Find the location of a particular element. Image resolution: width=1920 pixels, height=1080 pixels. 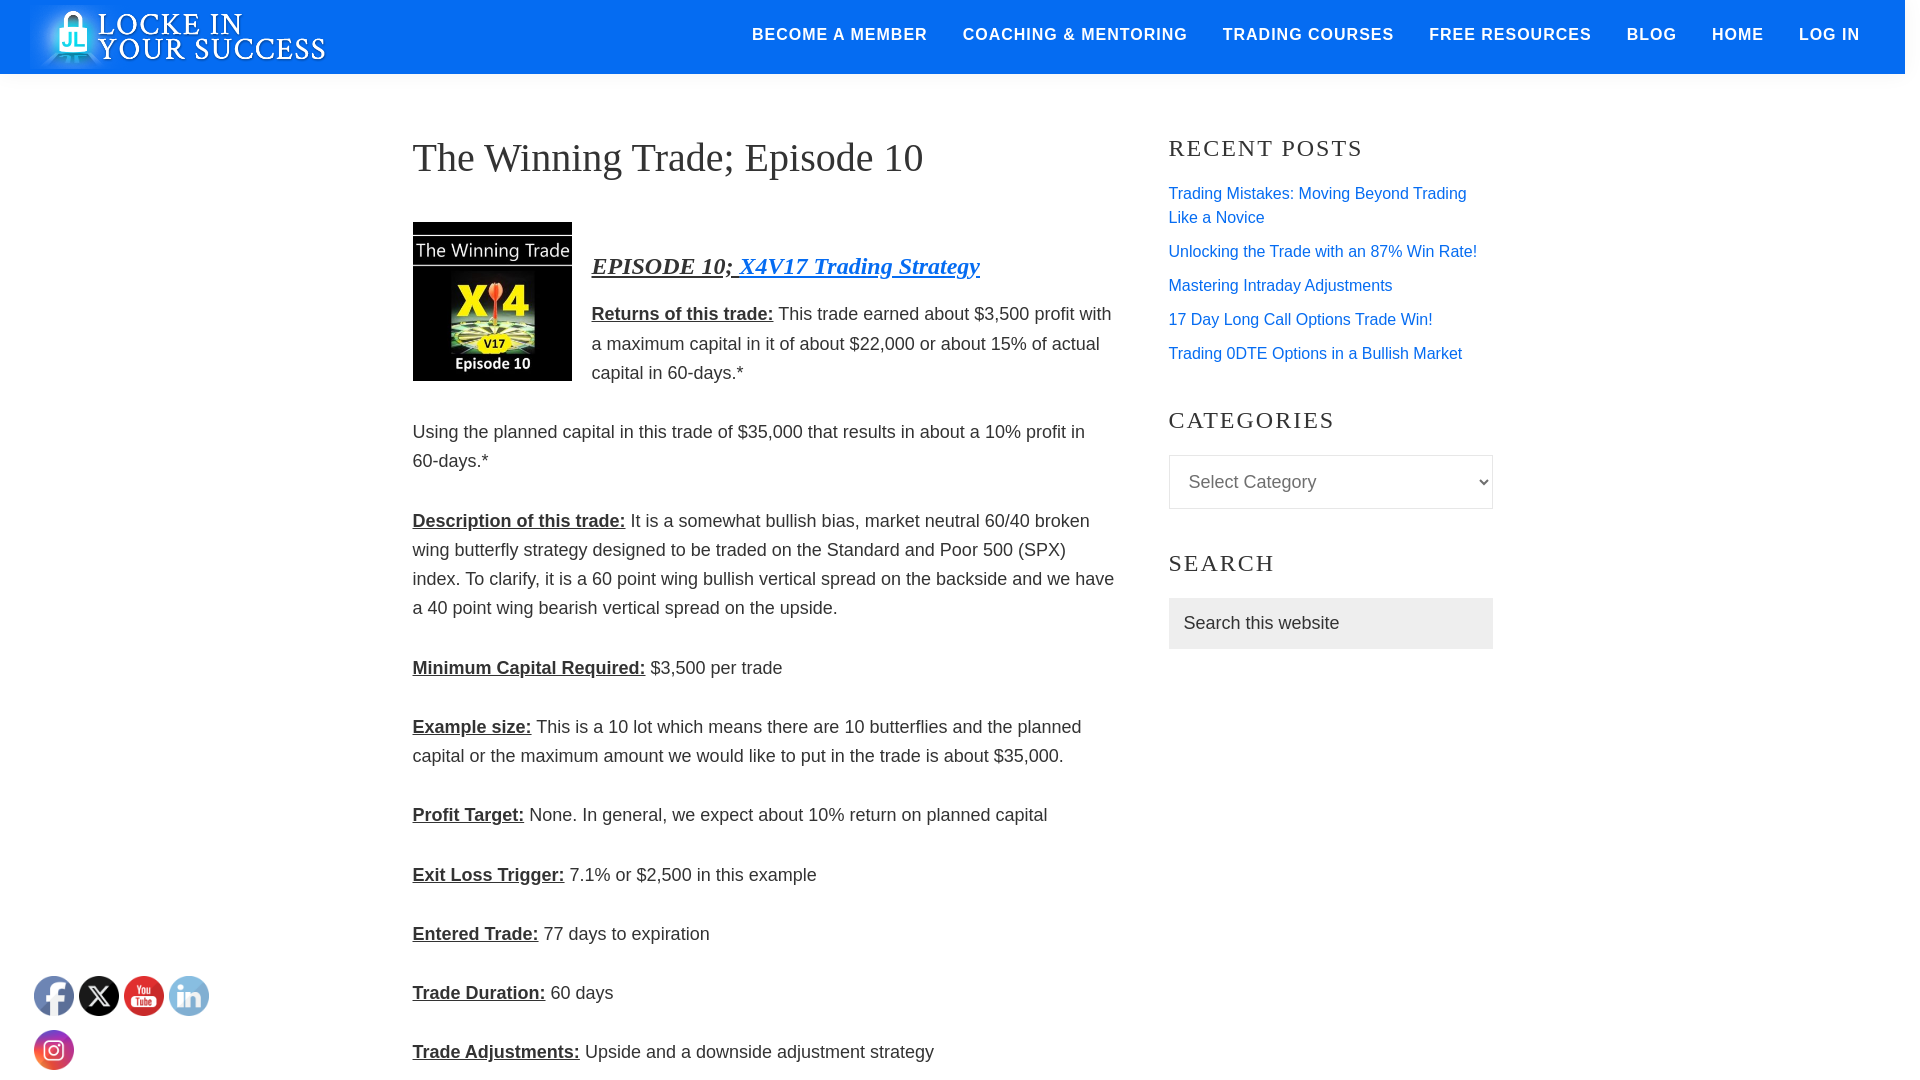

LinkedIn is located at coordinates (188, 996).